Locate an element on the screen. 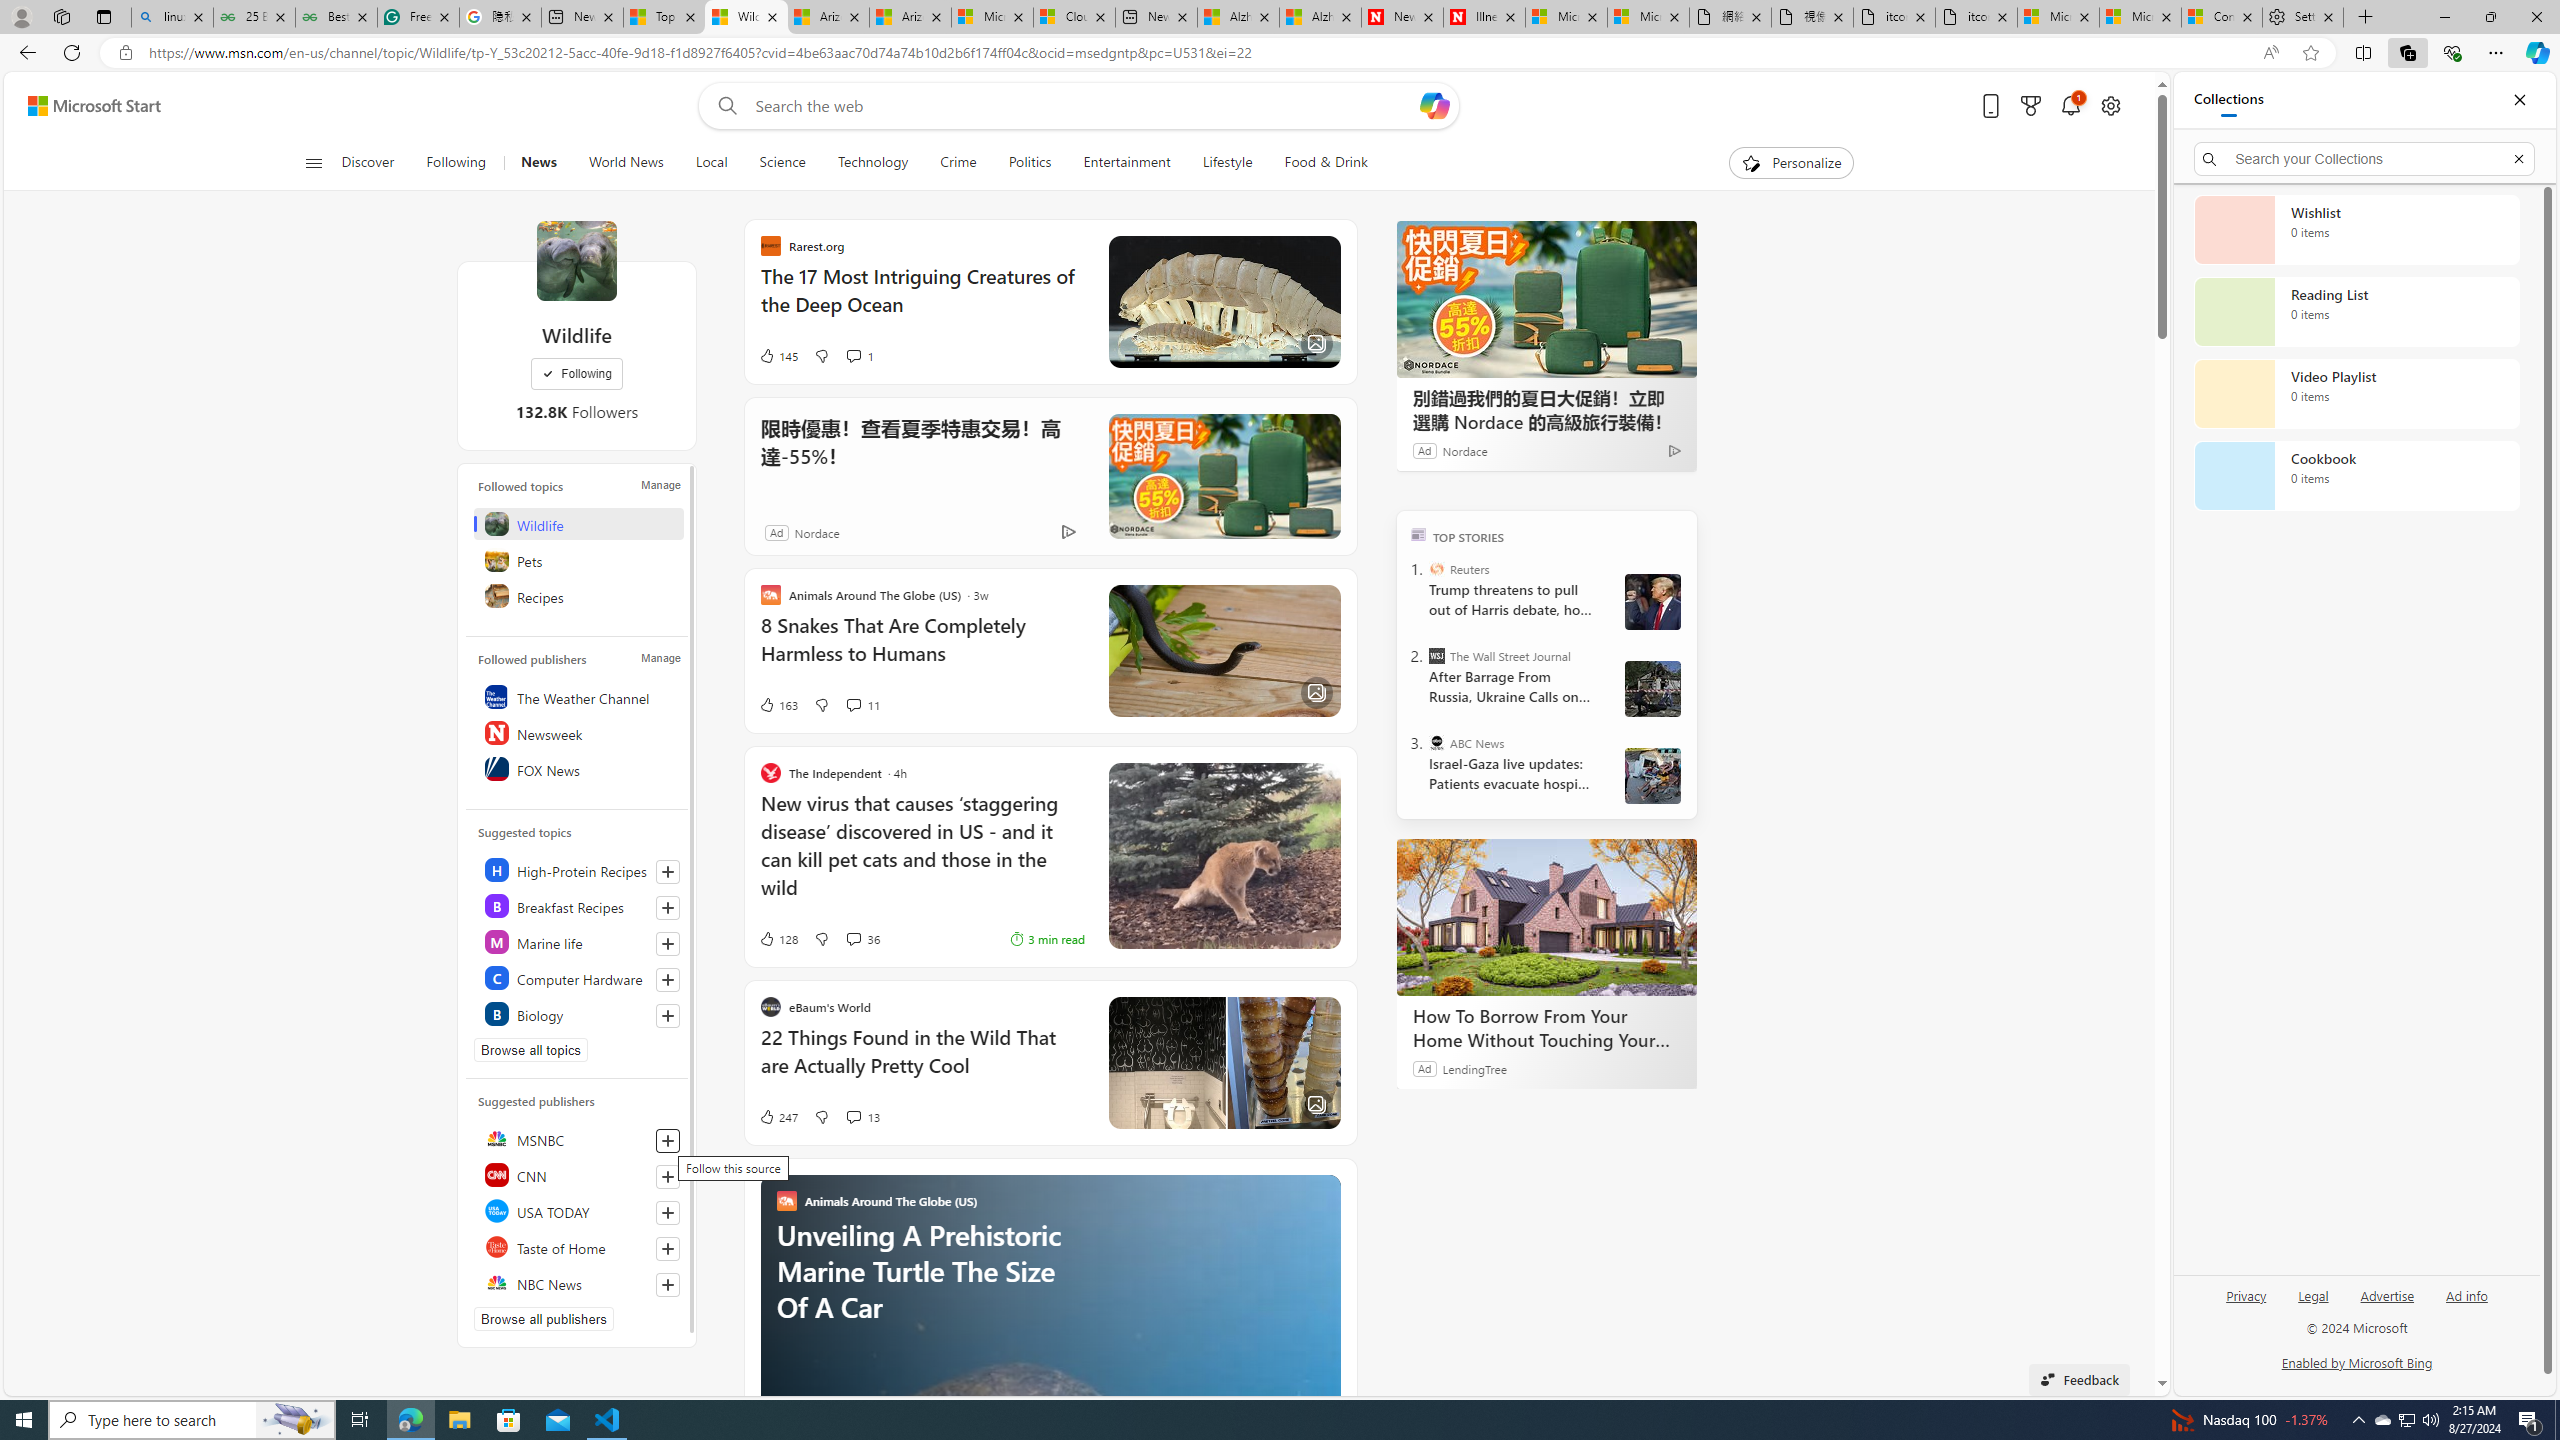 The height and width of the screenshot is (1440, 2560). Exit search is located at coordinates (2518, 158).